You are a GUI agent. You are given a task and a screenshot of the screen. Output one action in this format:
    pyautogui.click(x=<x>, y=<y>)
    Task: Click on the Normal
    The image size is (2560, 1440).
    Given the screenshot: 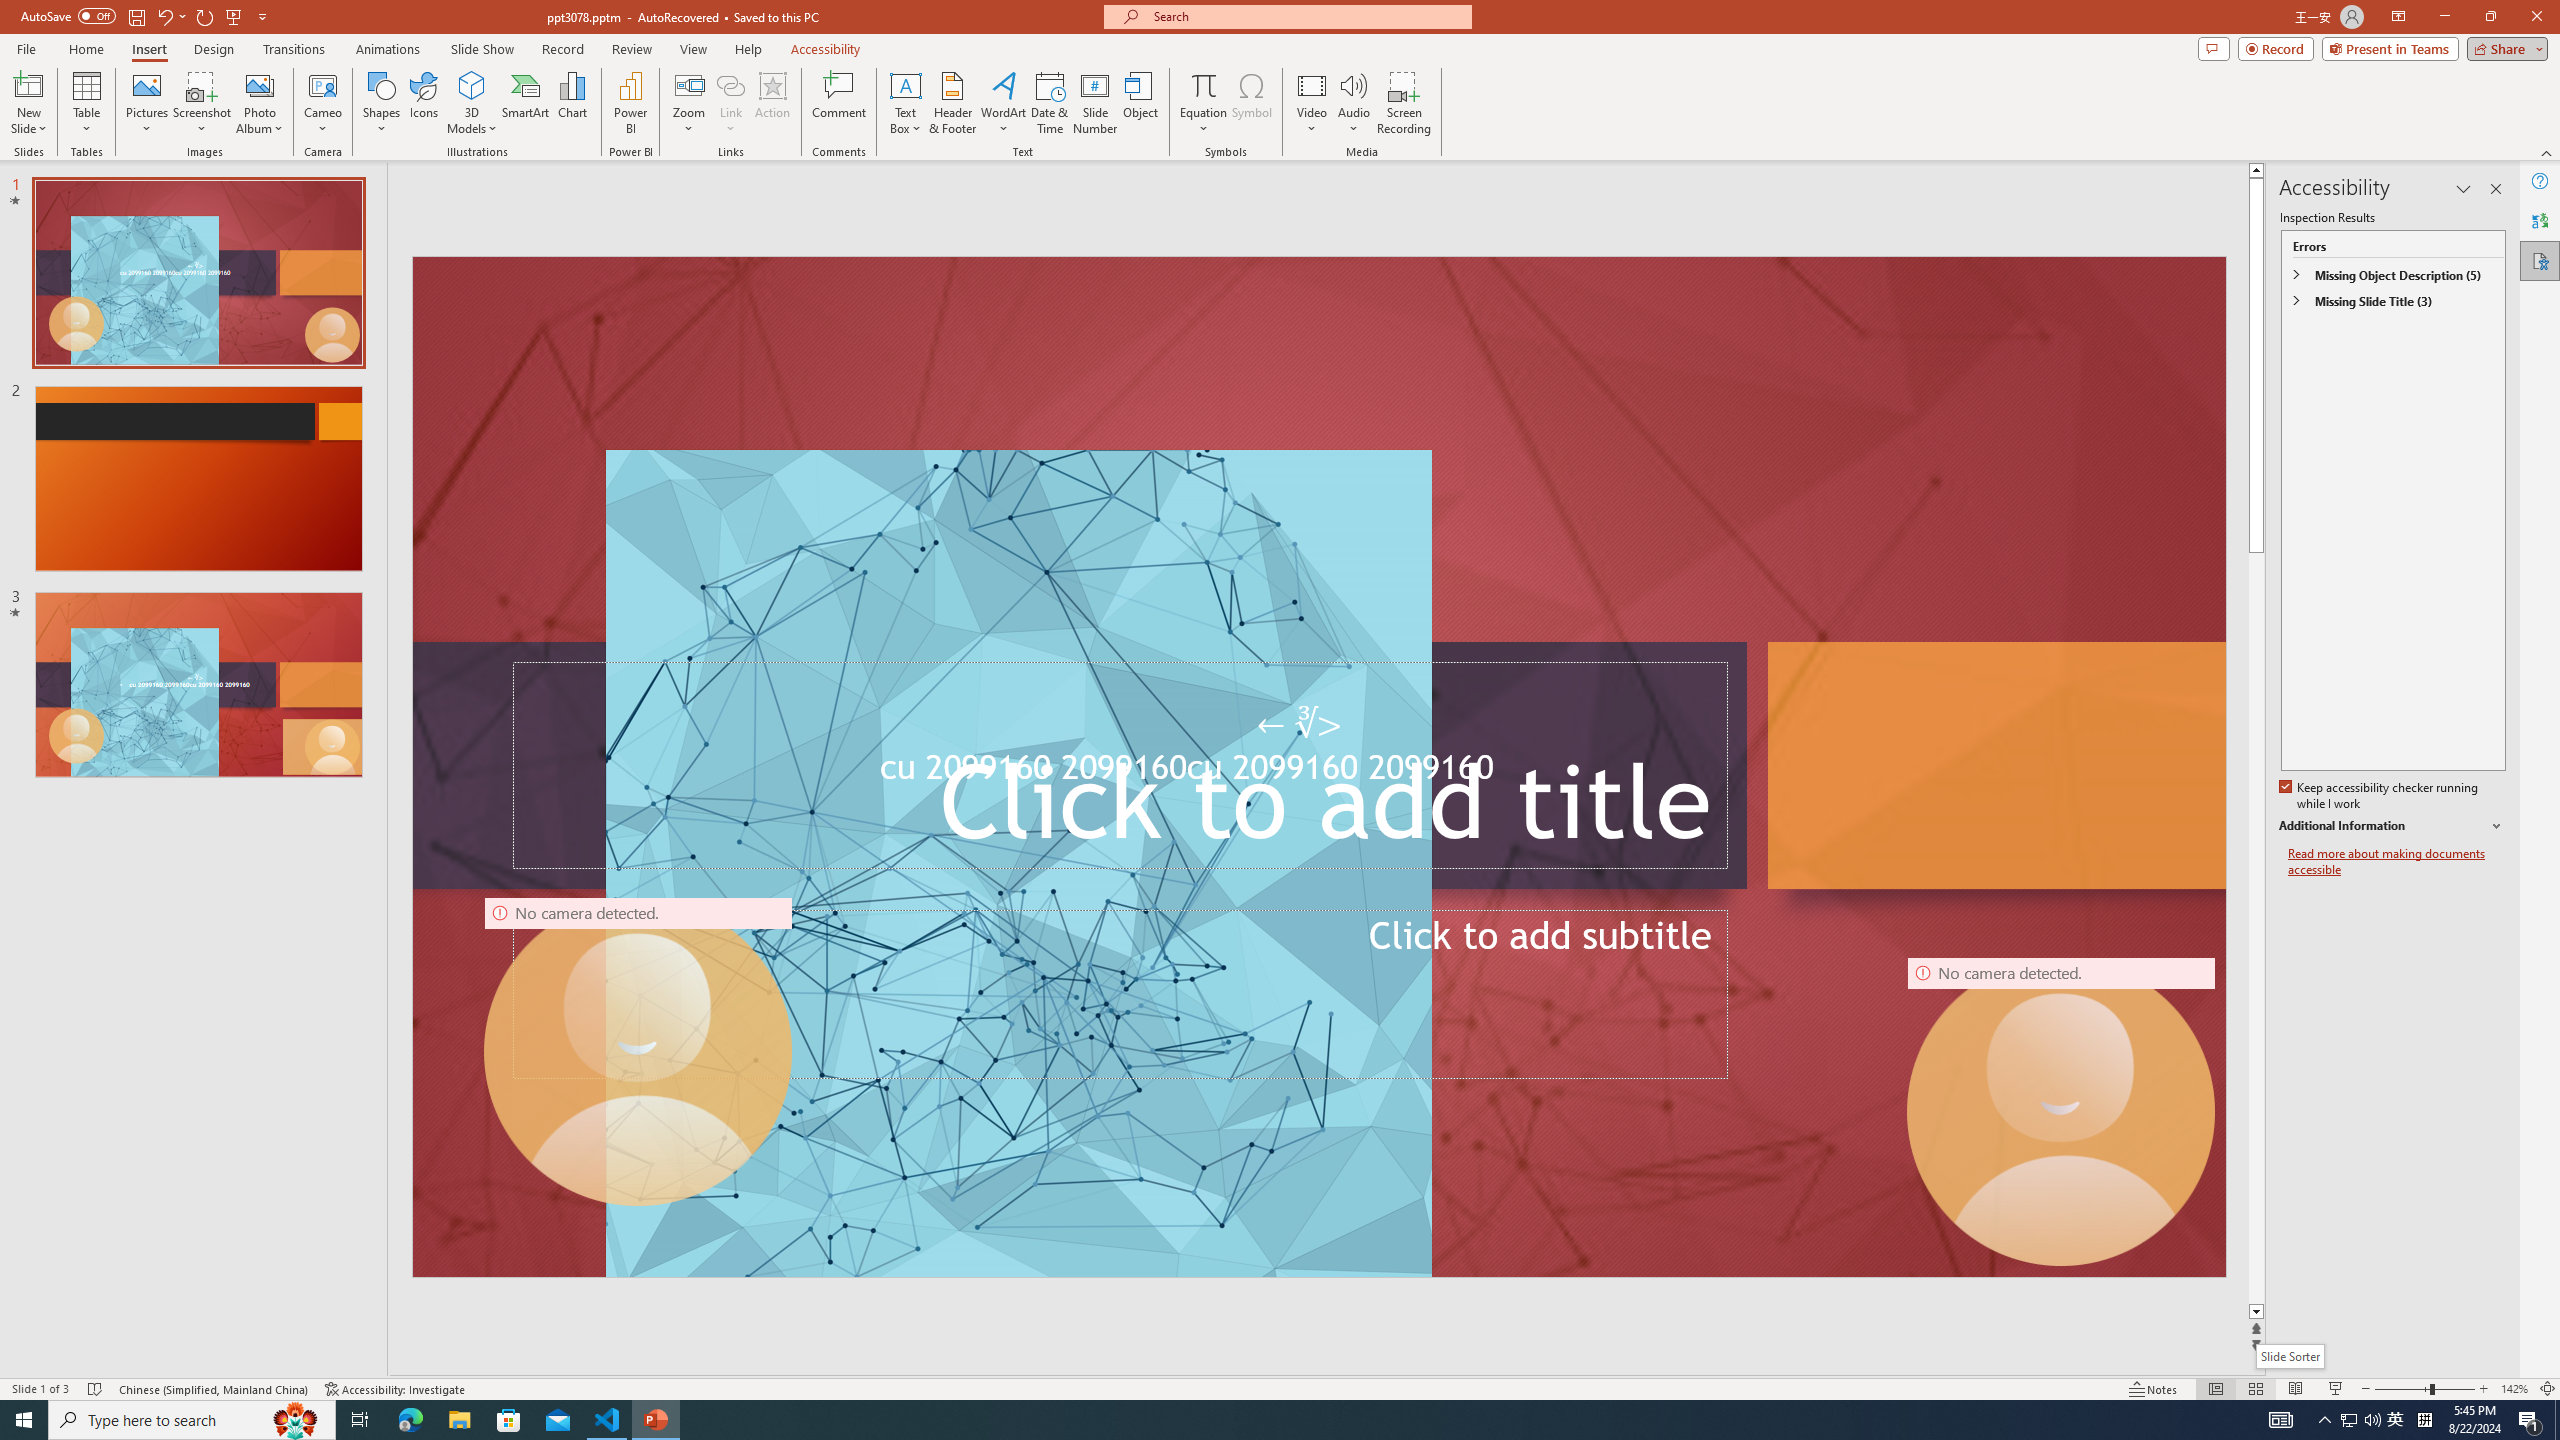 What is the action you would take?
    pyautogui.click(x=2215, y=1389)
    